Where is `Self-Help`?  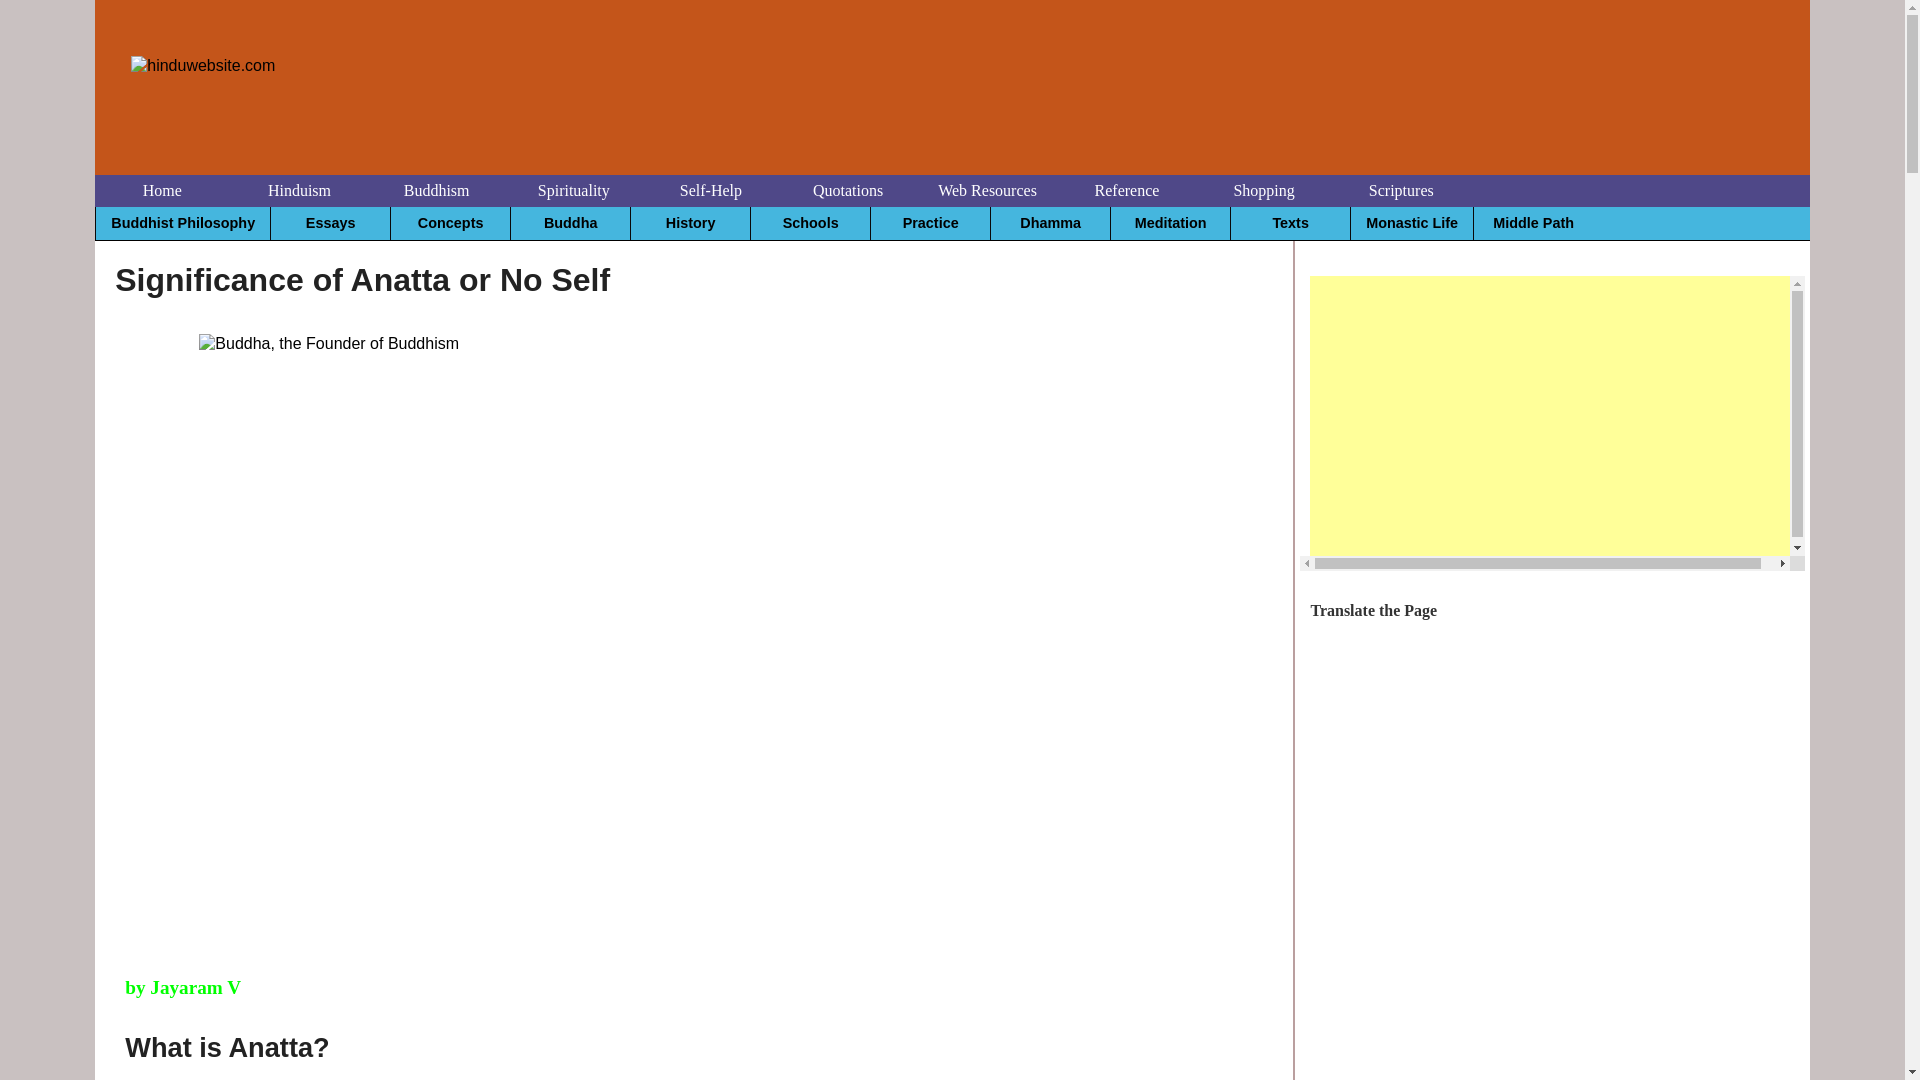 Self-Help is located at coordinates (710, 190).